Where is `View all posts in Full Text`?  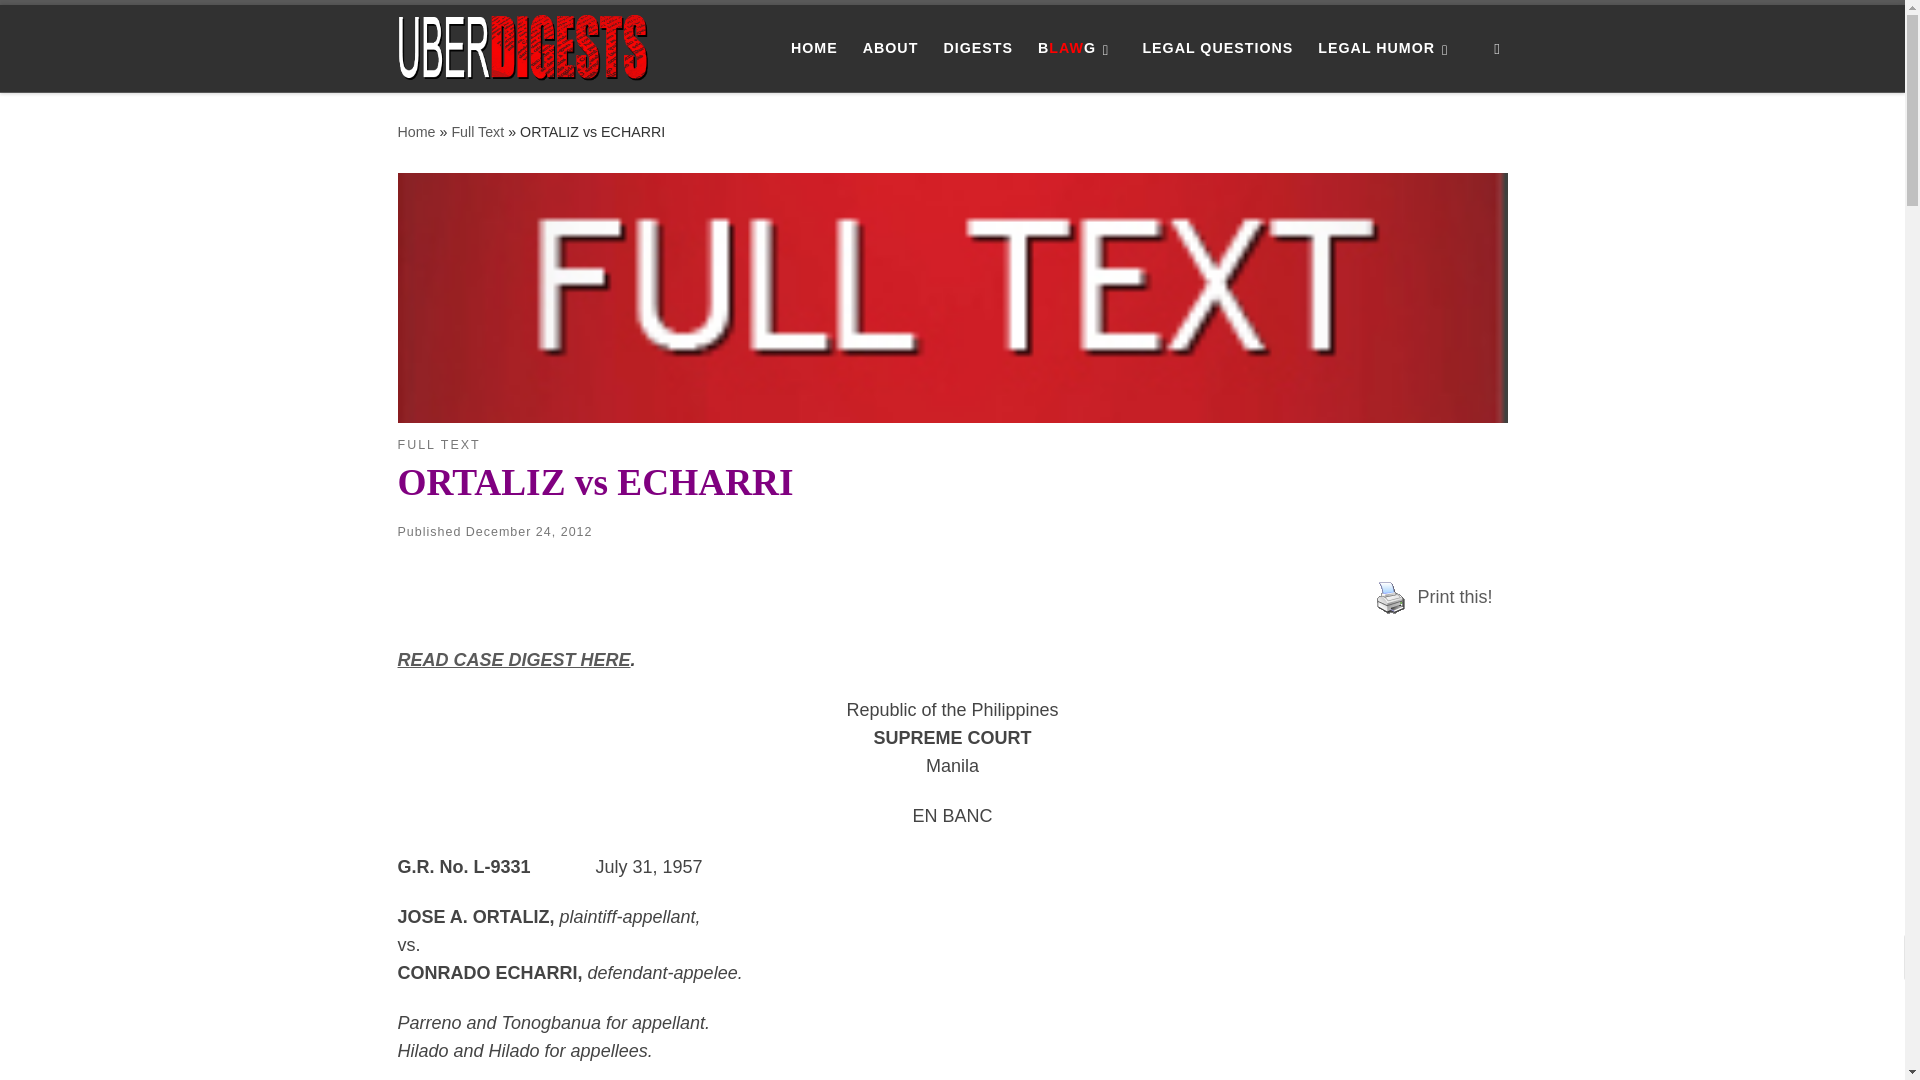
View all posts in Full Text is located at coordinates (439, 445).